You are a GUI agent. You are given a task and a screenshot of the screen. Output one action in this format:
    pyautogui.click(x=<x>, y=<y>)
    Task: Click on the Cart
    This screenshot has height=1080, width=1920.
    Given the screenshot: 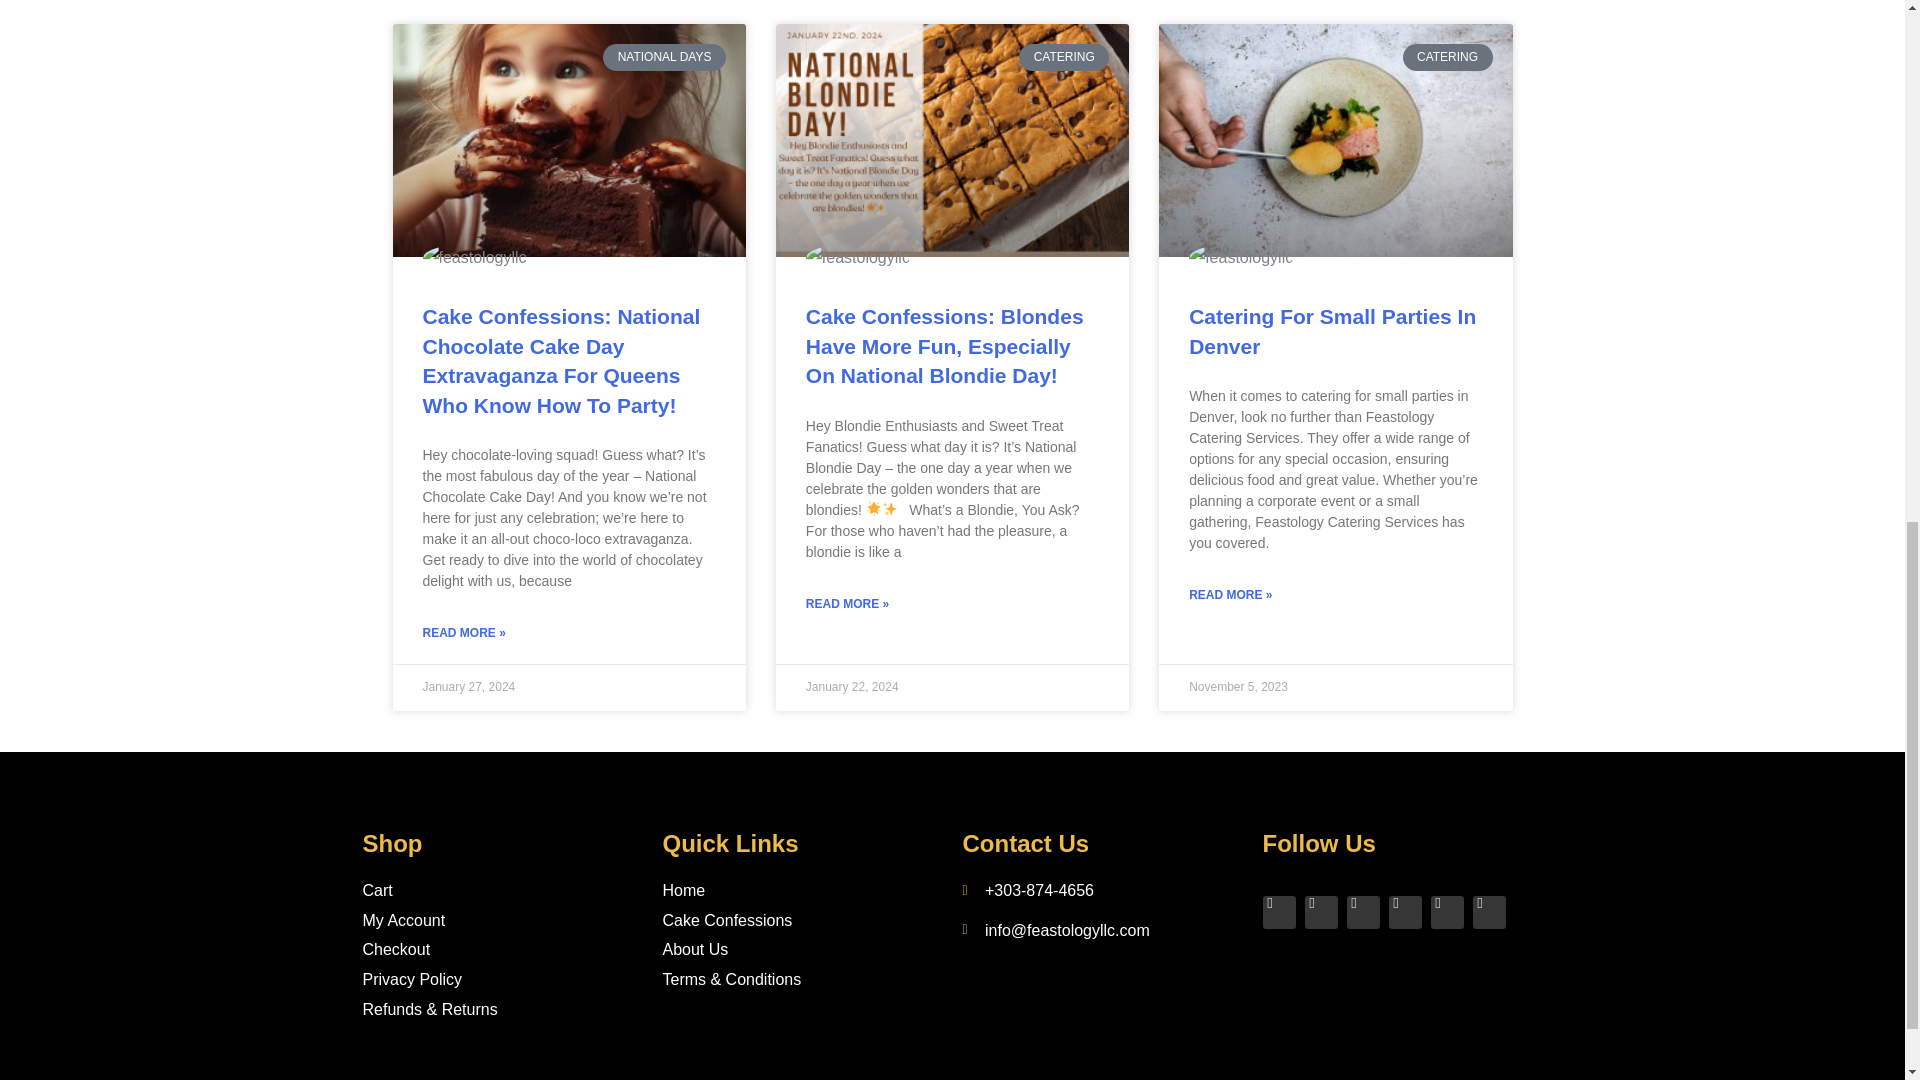 What is the action you would take?
    pyautogui.click(x=502, y=890)
    